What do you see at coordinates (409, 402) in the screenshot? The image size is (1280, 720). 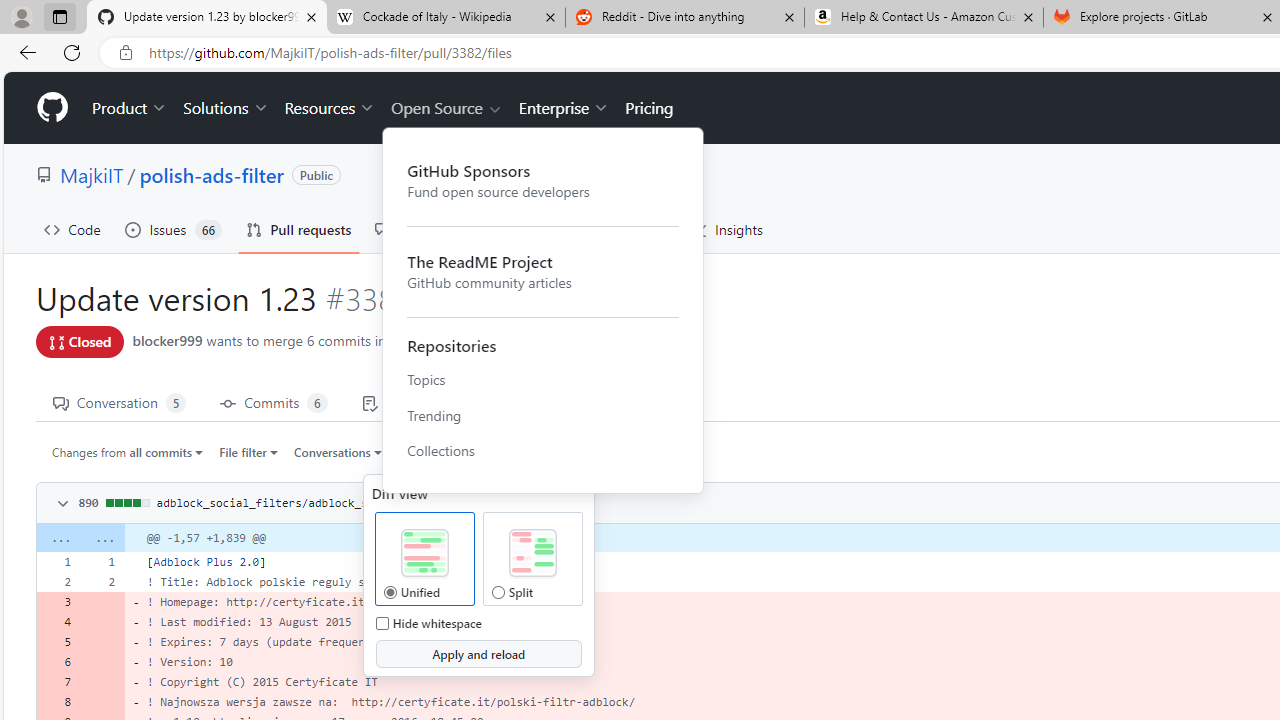 I see ` Checks 0` at bounding box center [409, 402].